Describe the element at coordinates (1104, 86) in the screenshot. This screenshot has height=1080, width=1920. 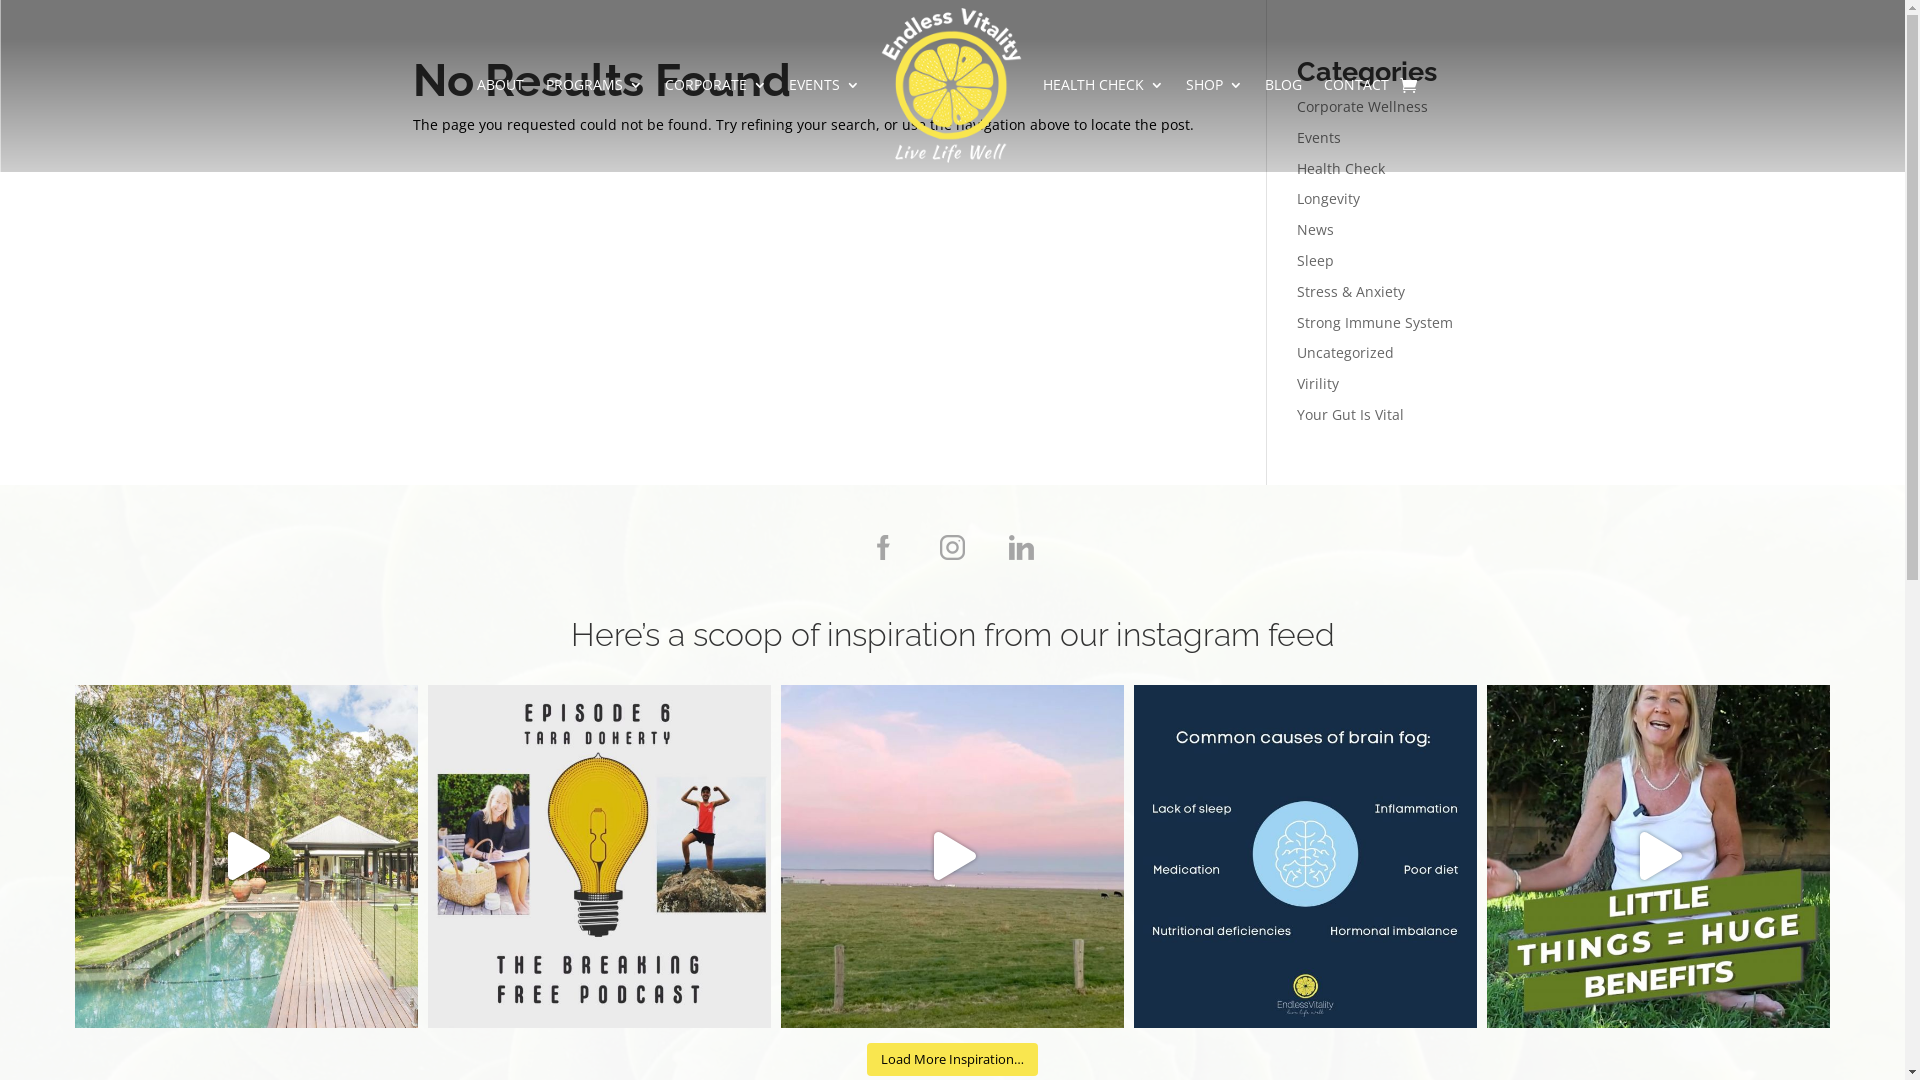
I see `HEALTH CHECK` at that location.